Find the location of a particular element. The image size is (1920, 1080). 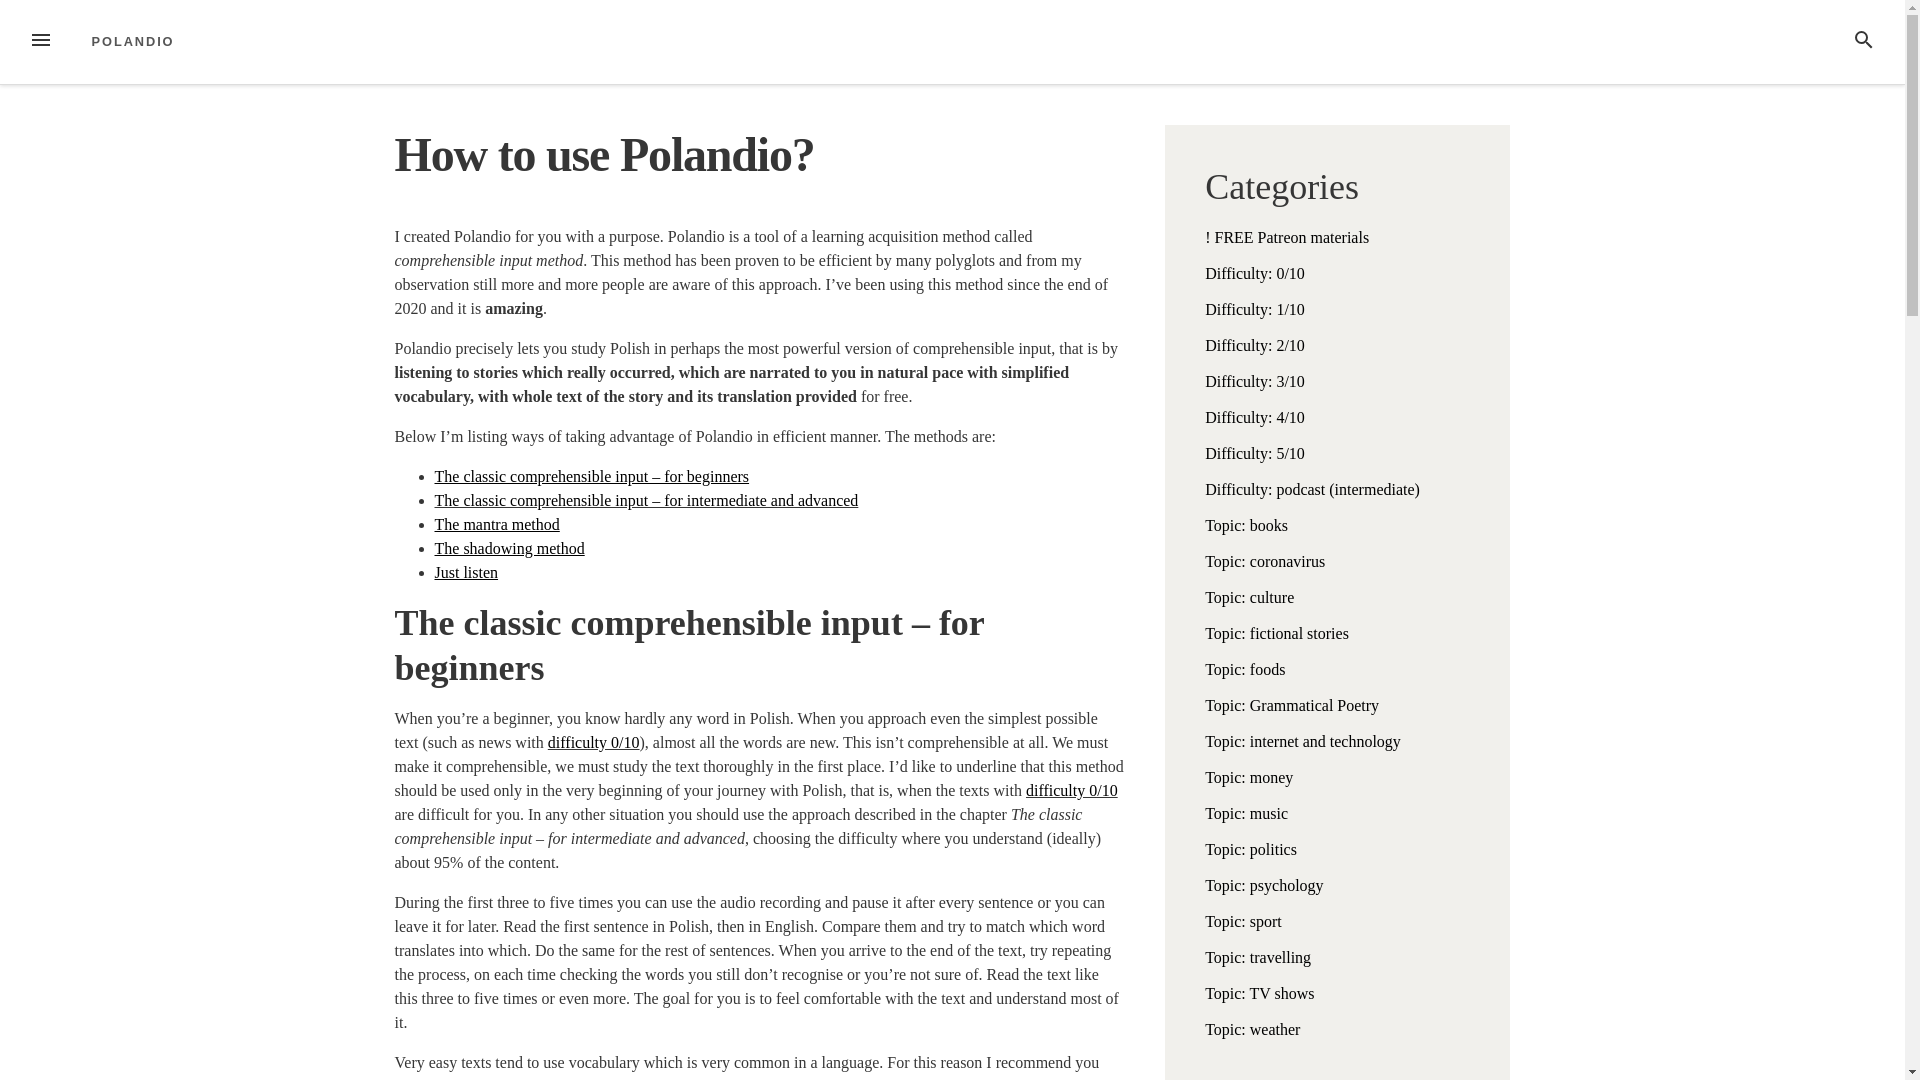

Topic: coronavirus is located at coordinates (1264, 561).